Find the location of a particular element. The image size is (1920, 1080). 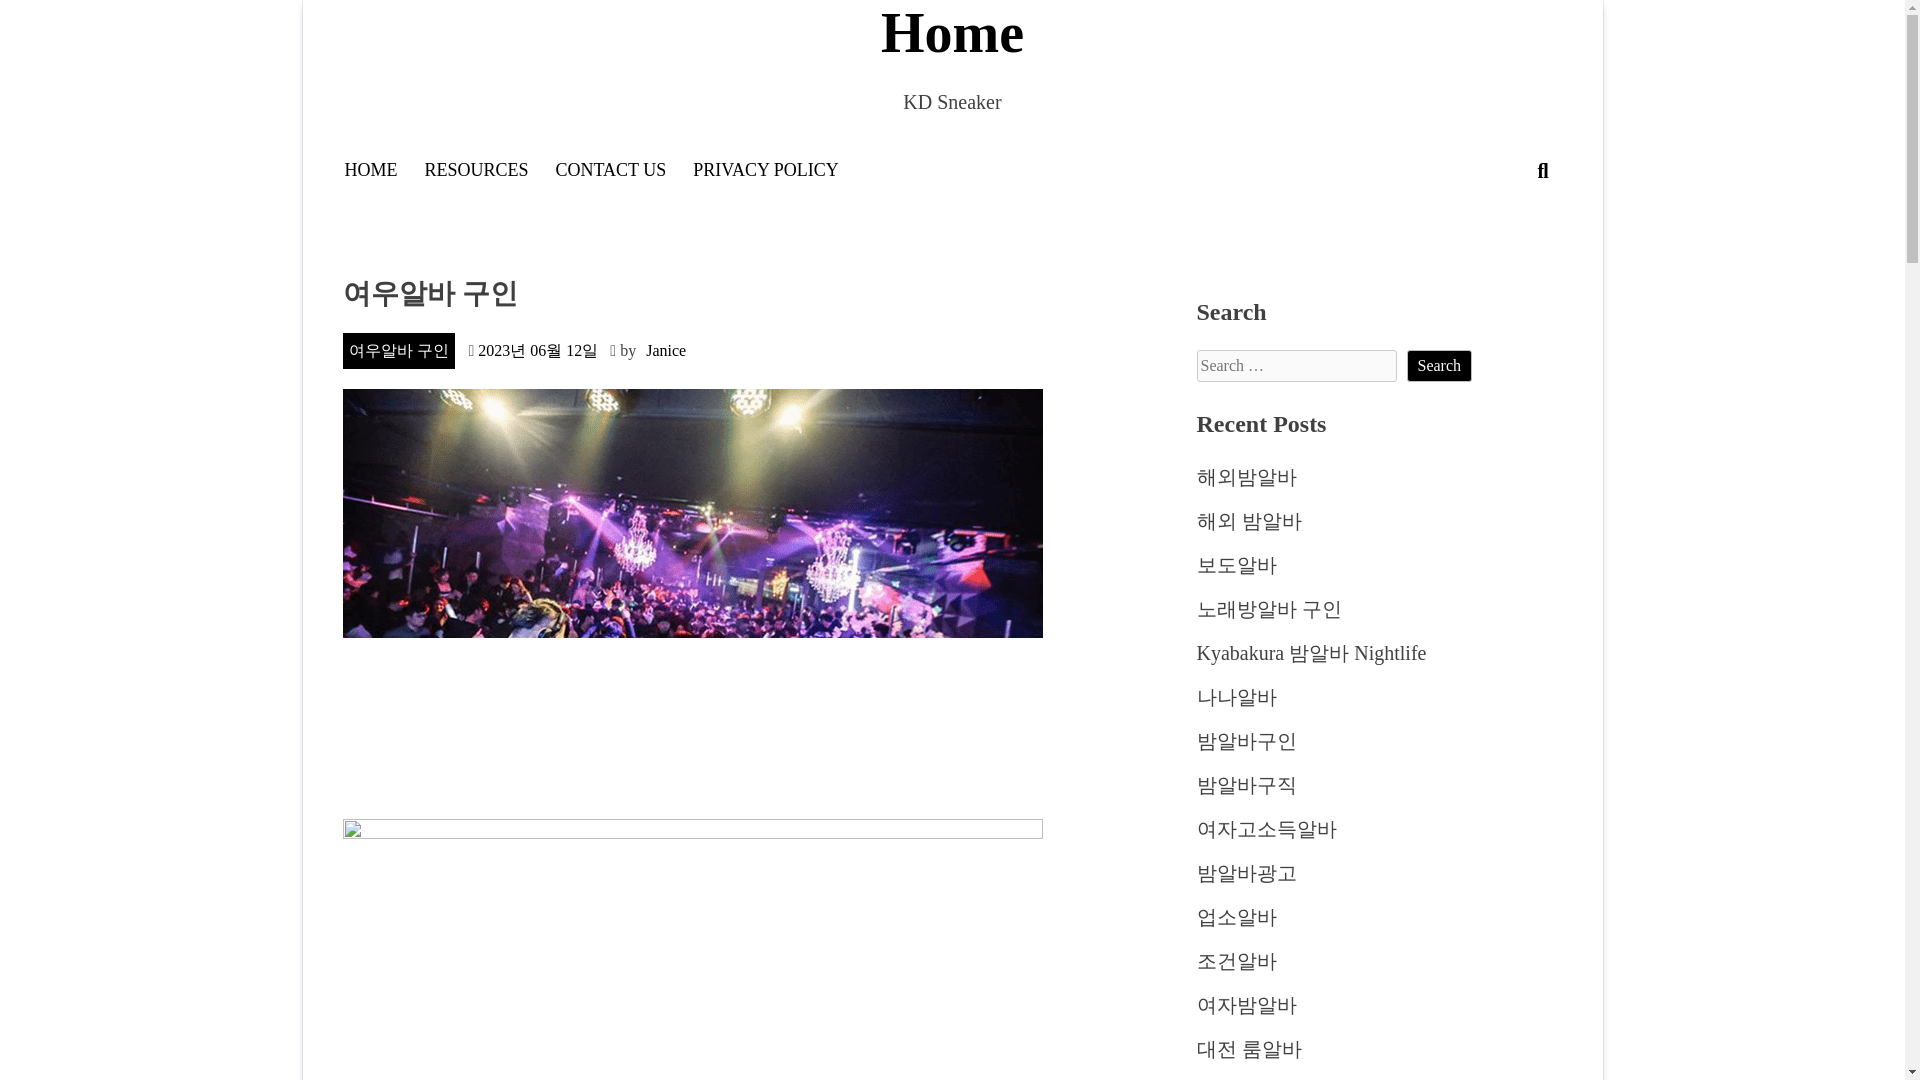

Home is located at coordinates (951, 33).